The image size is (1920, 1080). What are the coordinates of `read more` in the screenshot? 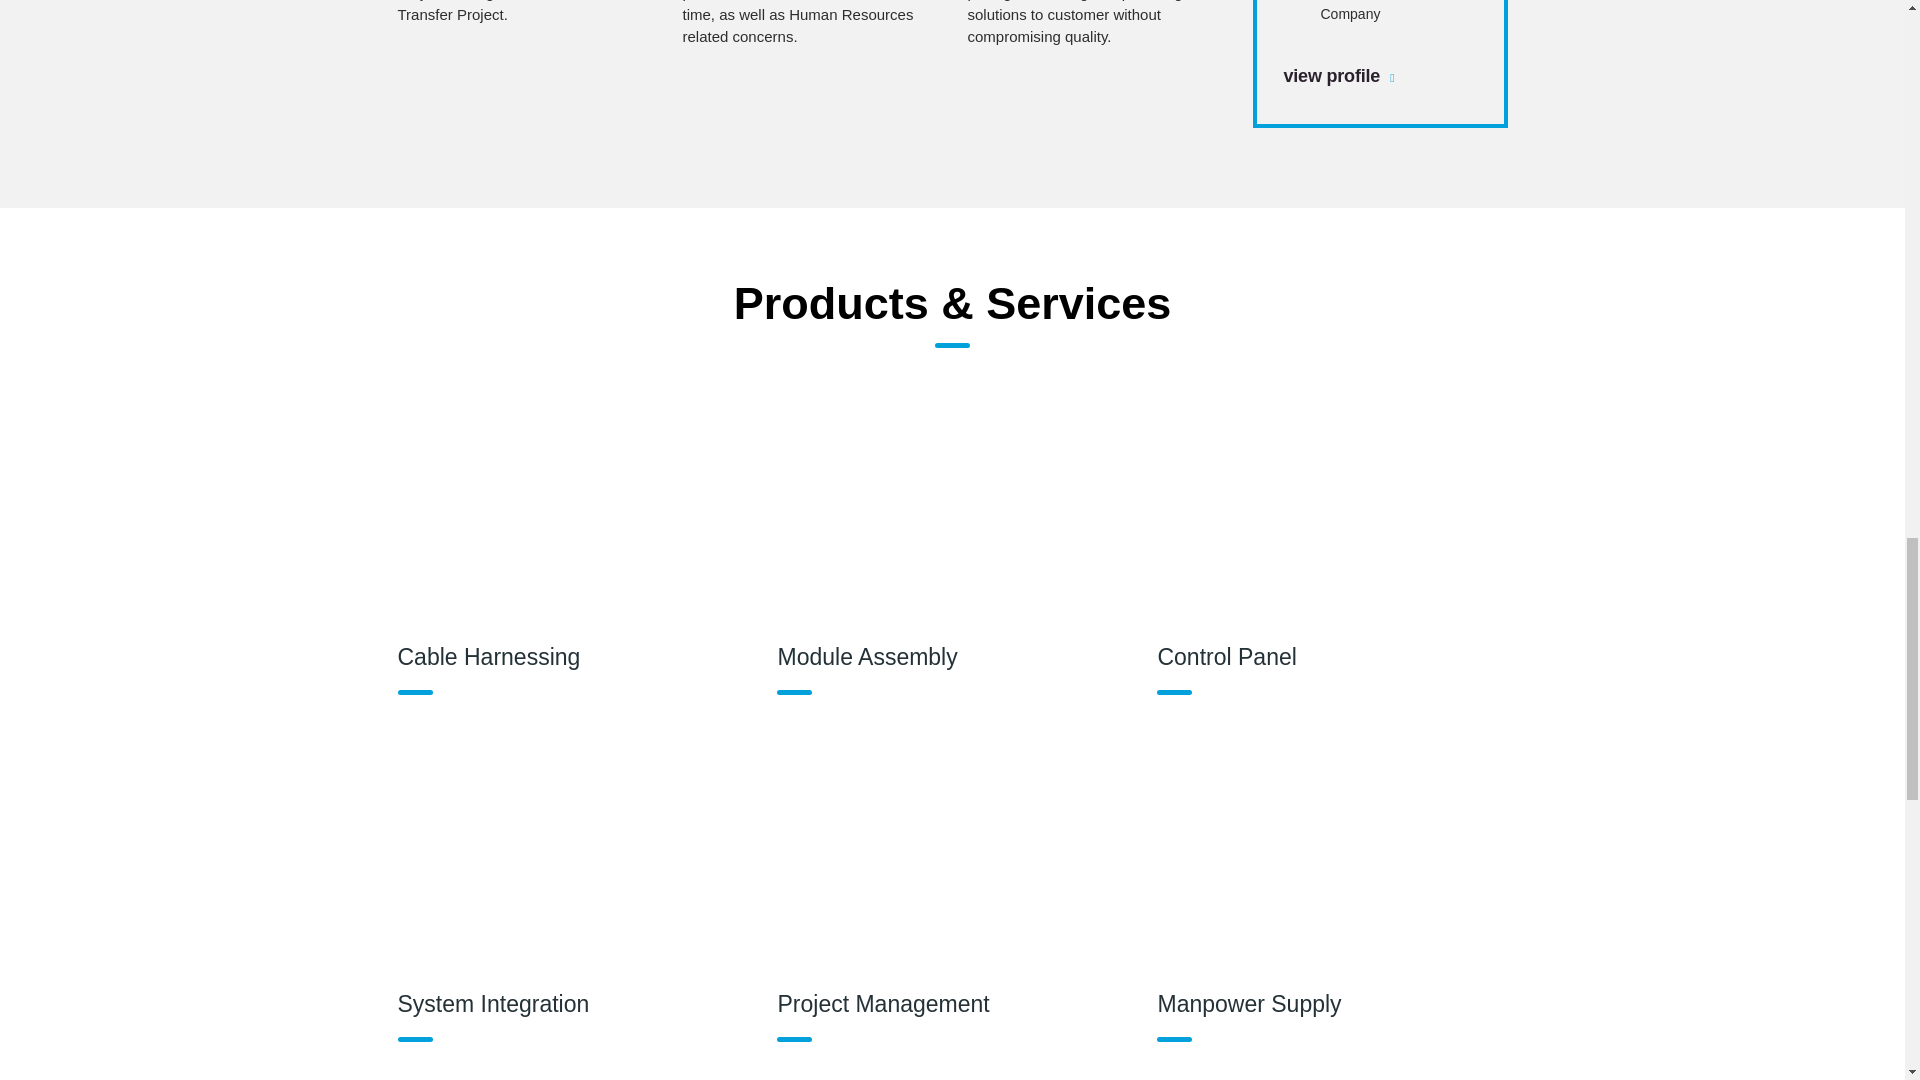 It's located at (524, 12).